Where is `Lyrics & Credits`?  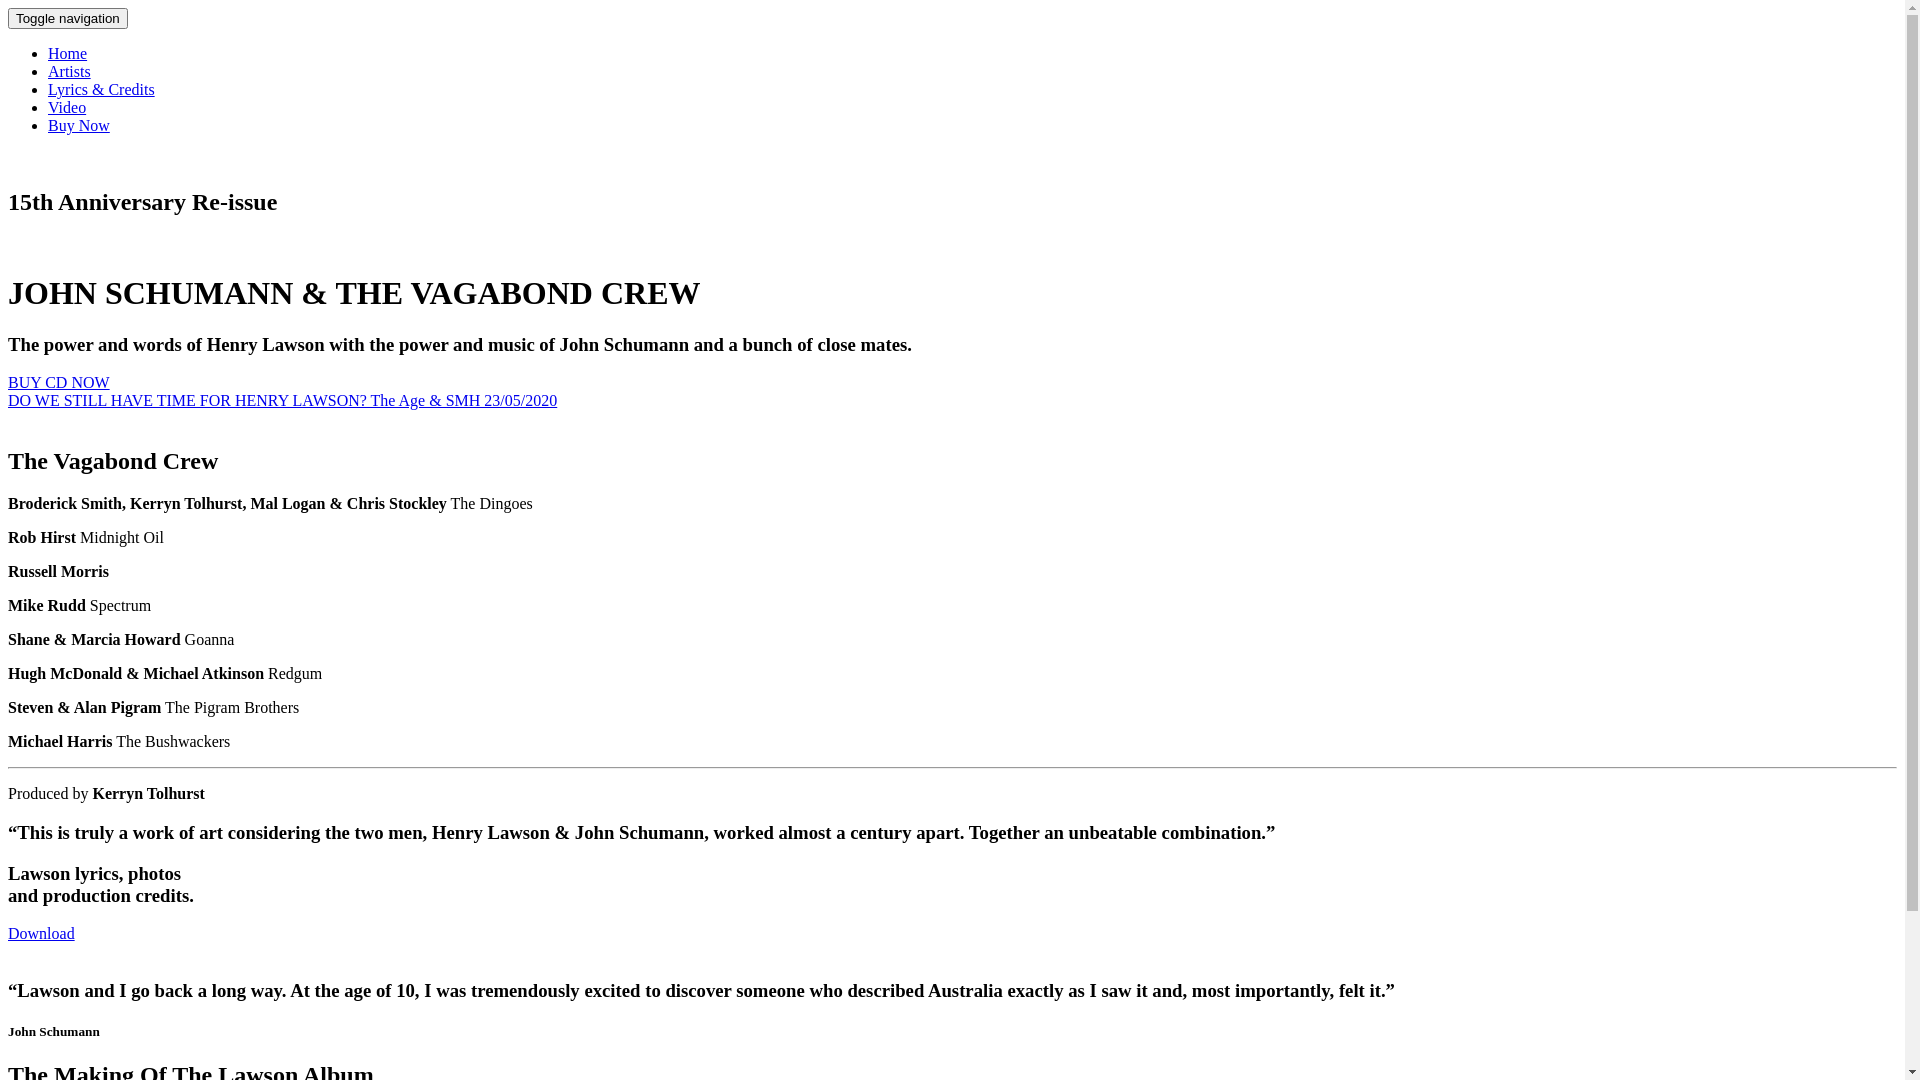
Lyrics & Credits is located at coordinates (102, 90).